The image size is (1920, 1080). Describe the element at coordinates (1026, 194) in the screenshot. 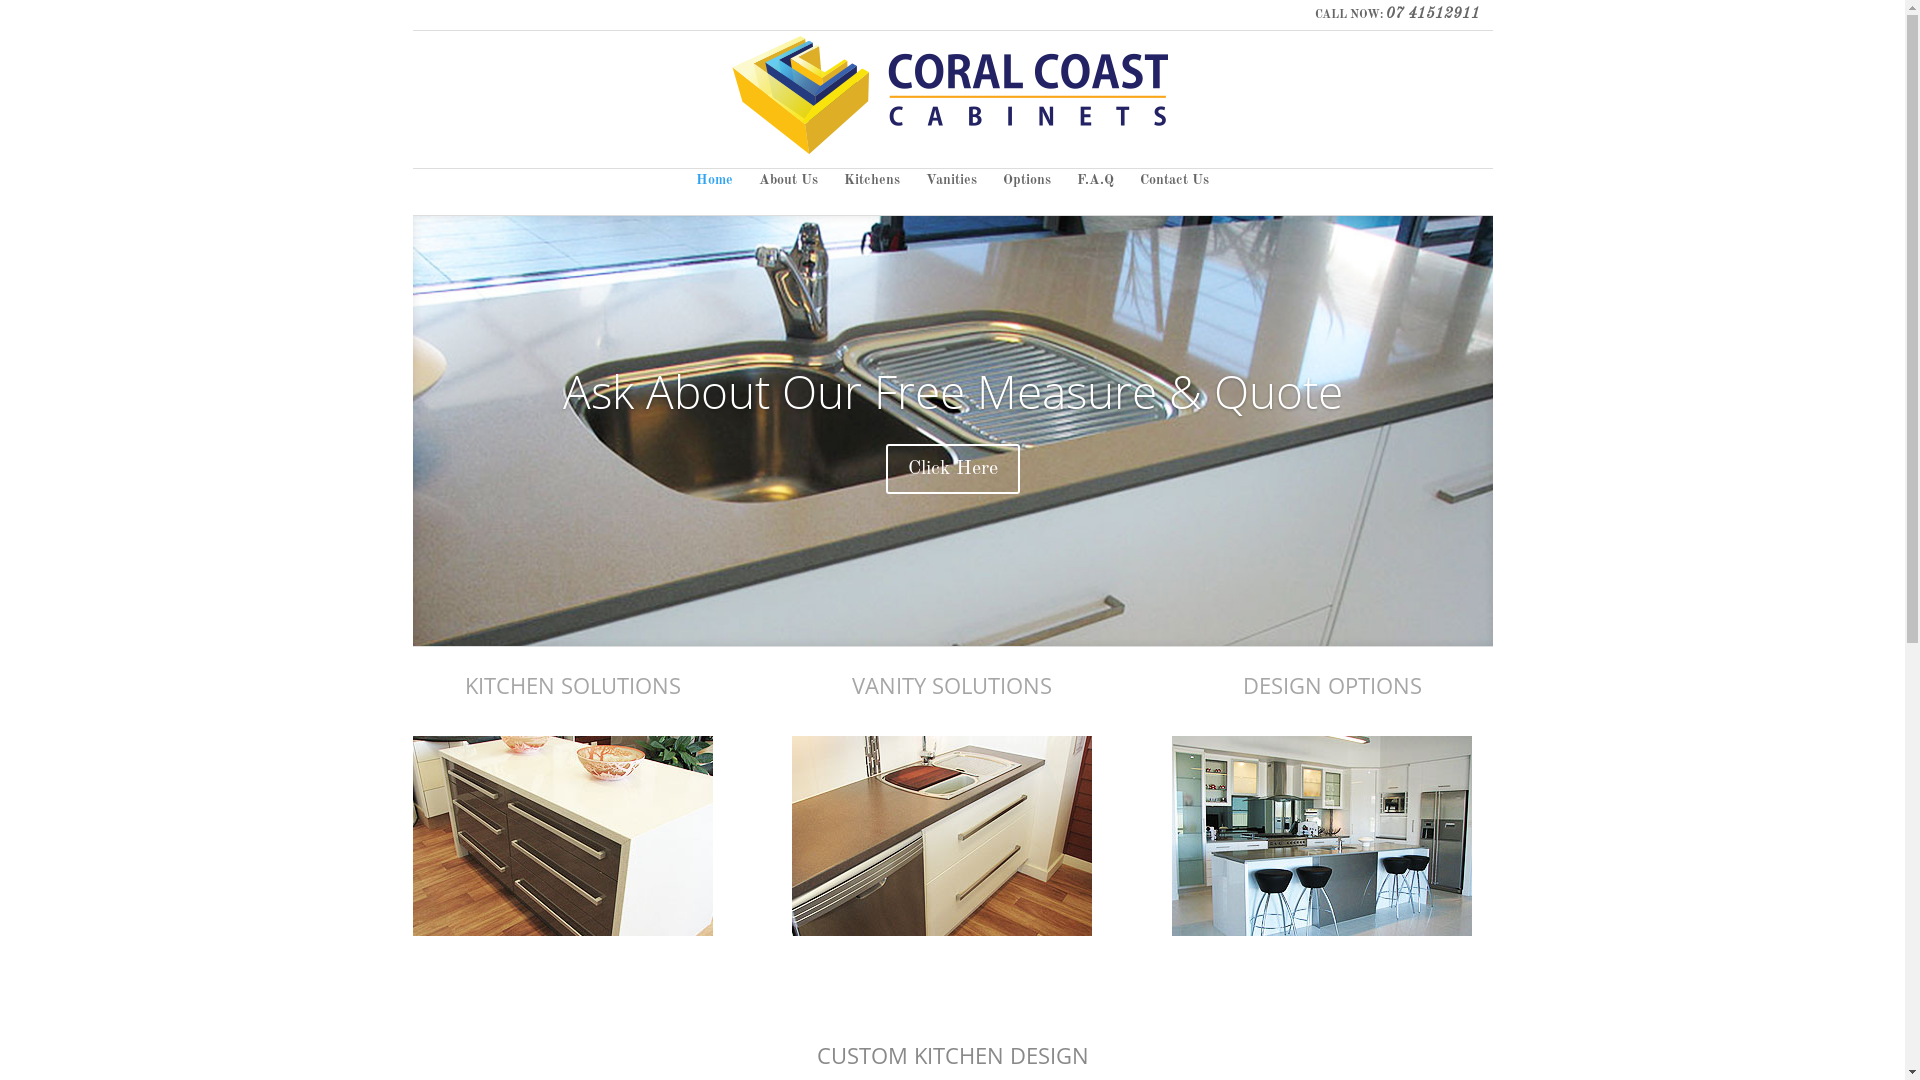

I see `Options` at that location.